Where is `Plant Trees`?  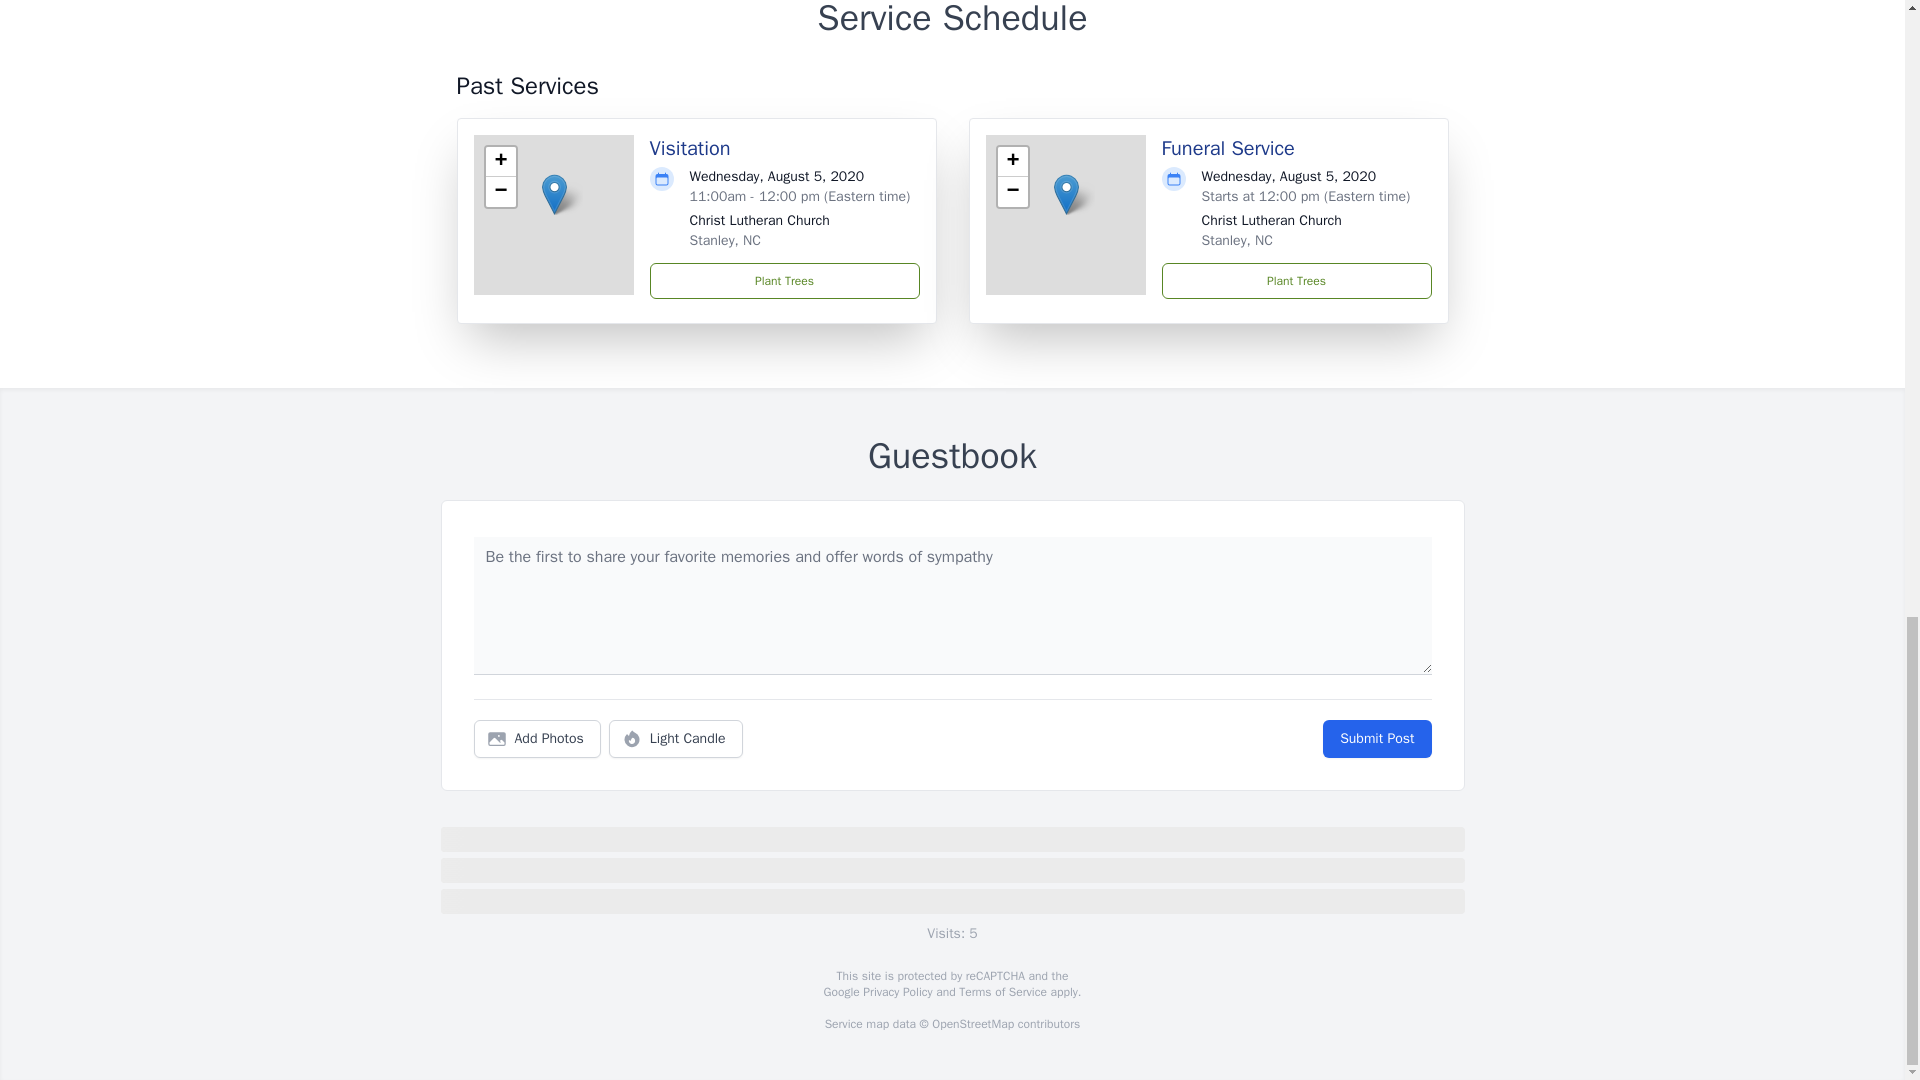
Plant Trees is located at coordinates (784, 281).